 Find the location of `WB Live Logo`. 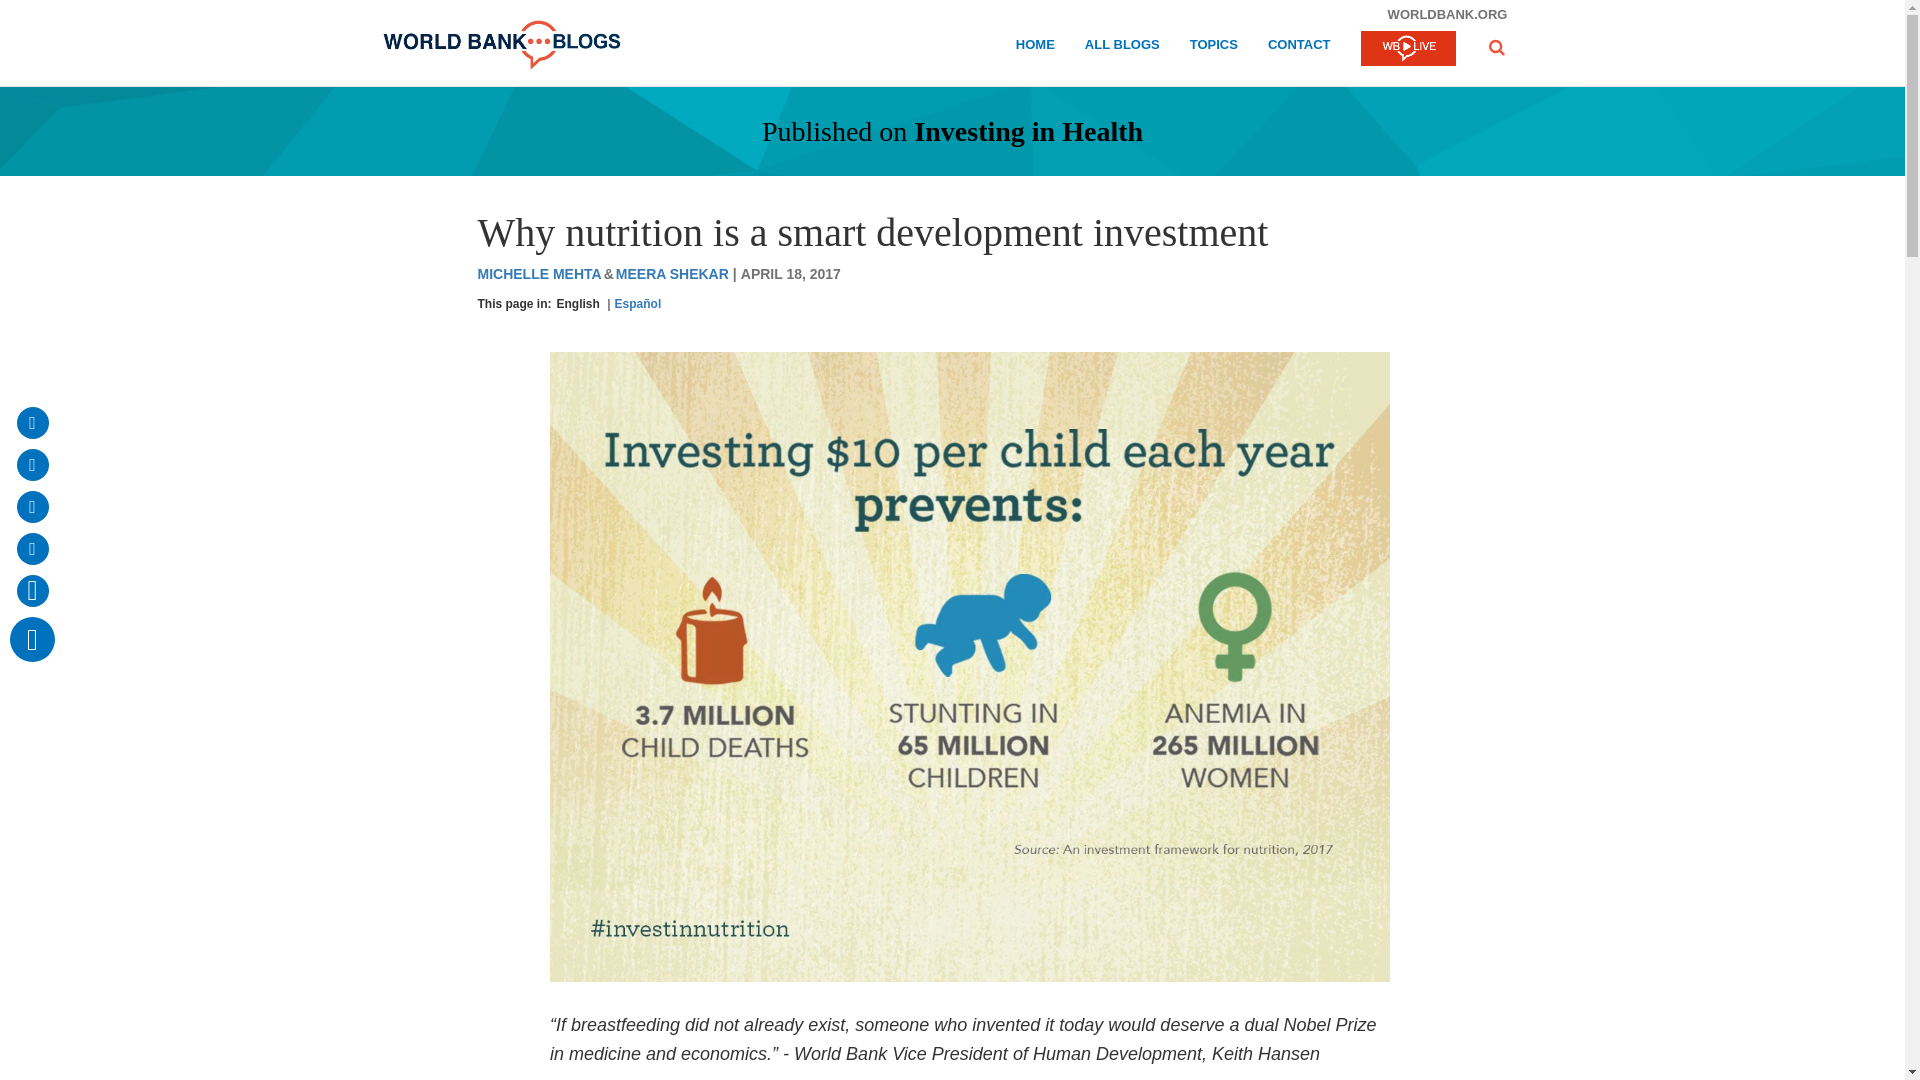

WB Live Logo is located at coordinates (1407, 48).